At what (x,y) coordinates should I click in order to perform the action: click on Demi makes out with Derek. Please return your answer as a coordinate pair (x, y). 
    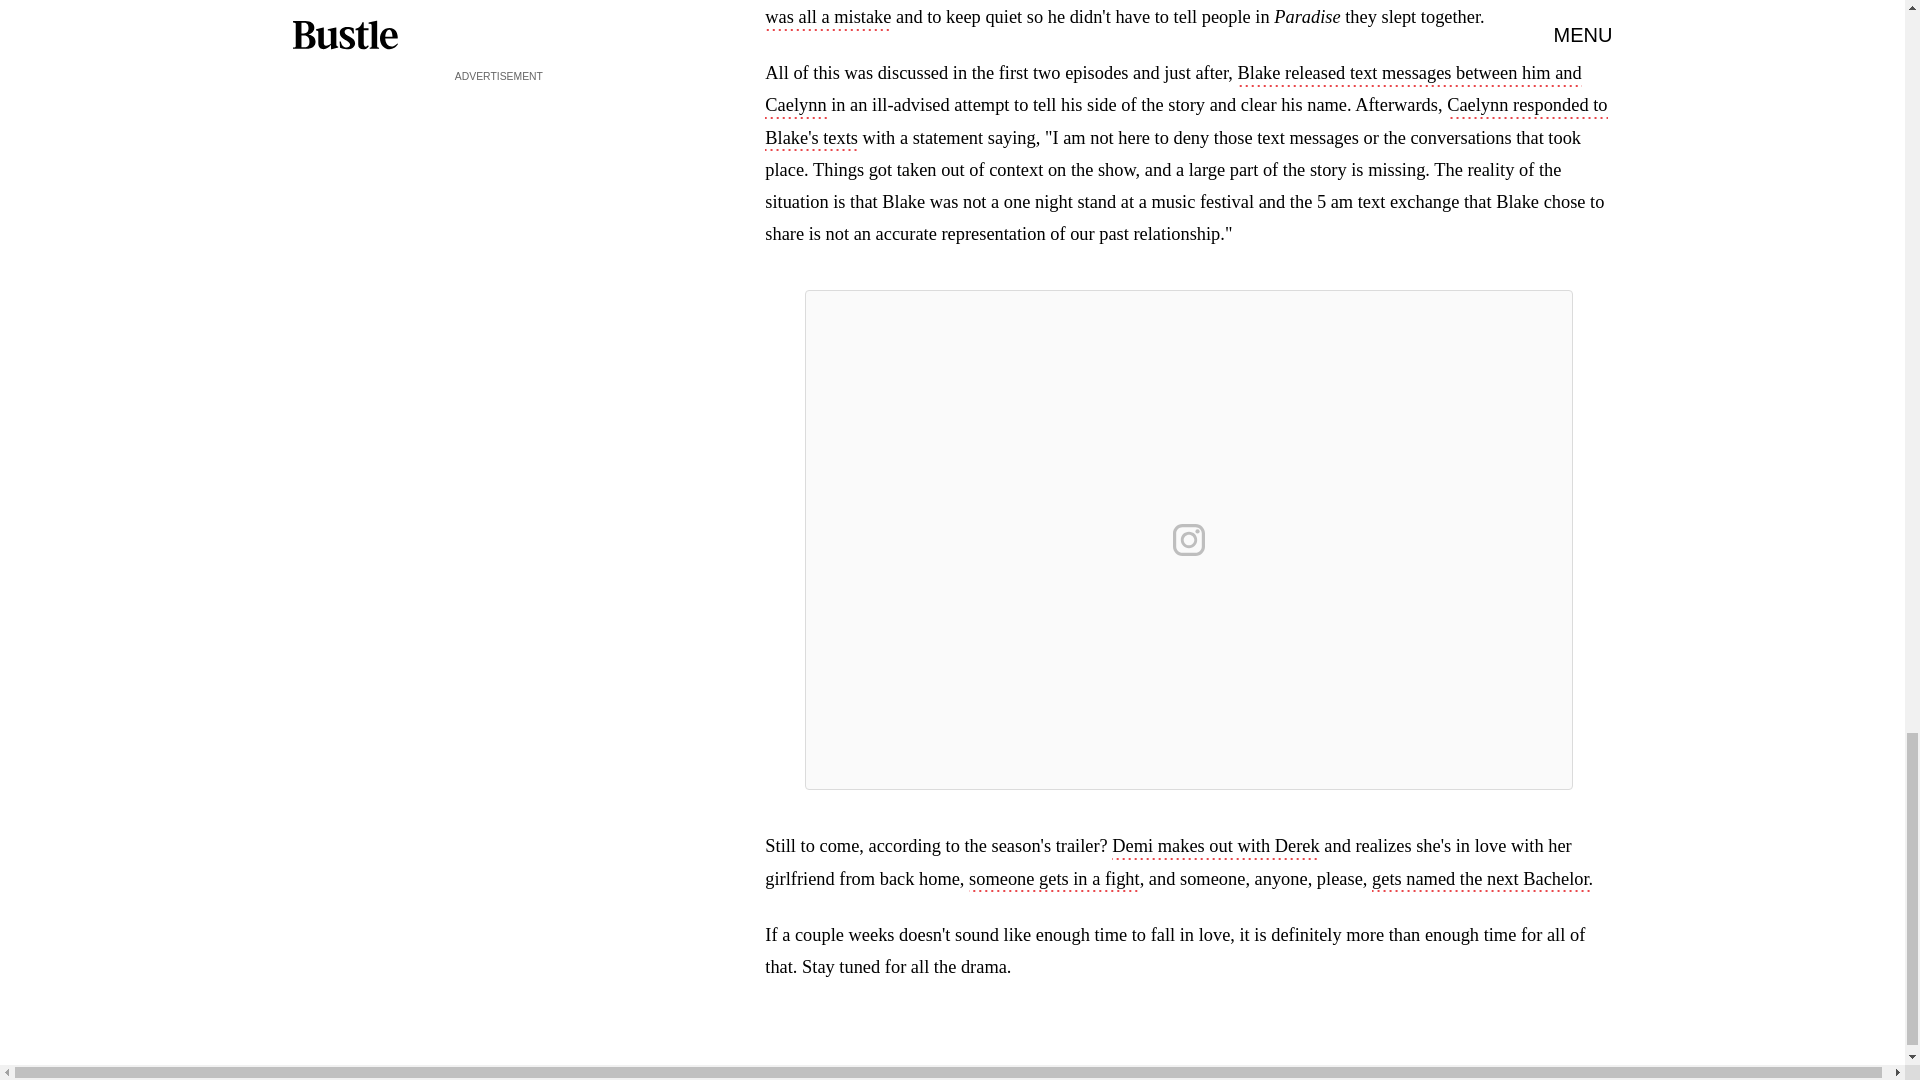
    Looking at the image, I should click on (1215, 847).